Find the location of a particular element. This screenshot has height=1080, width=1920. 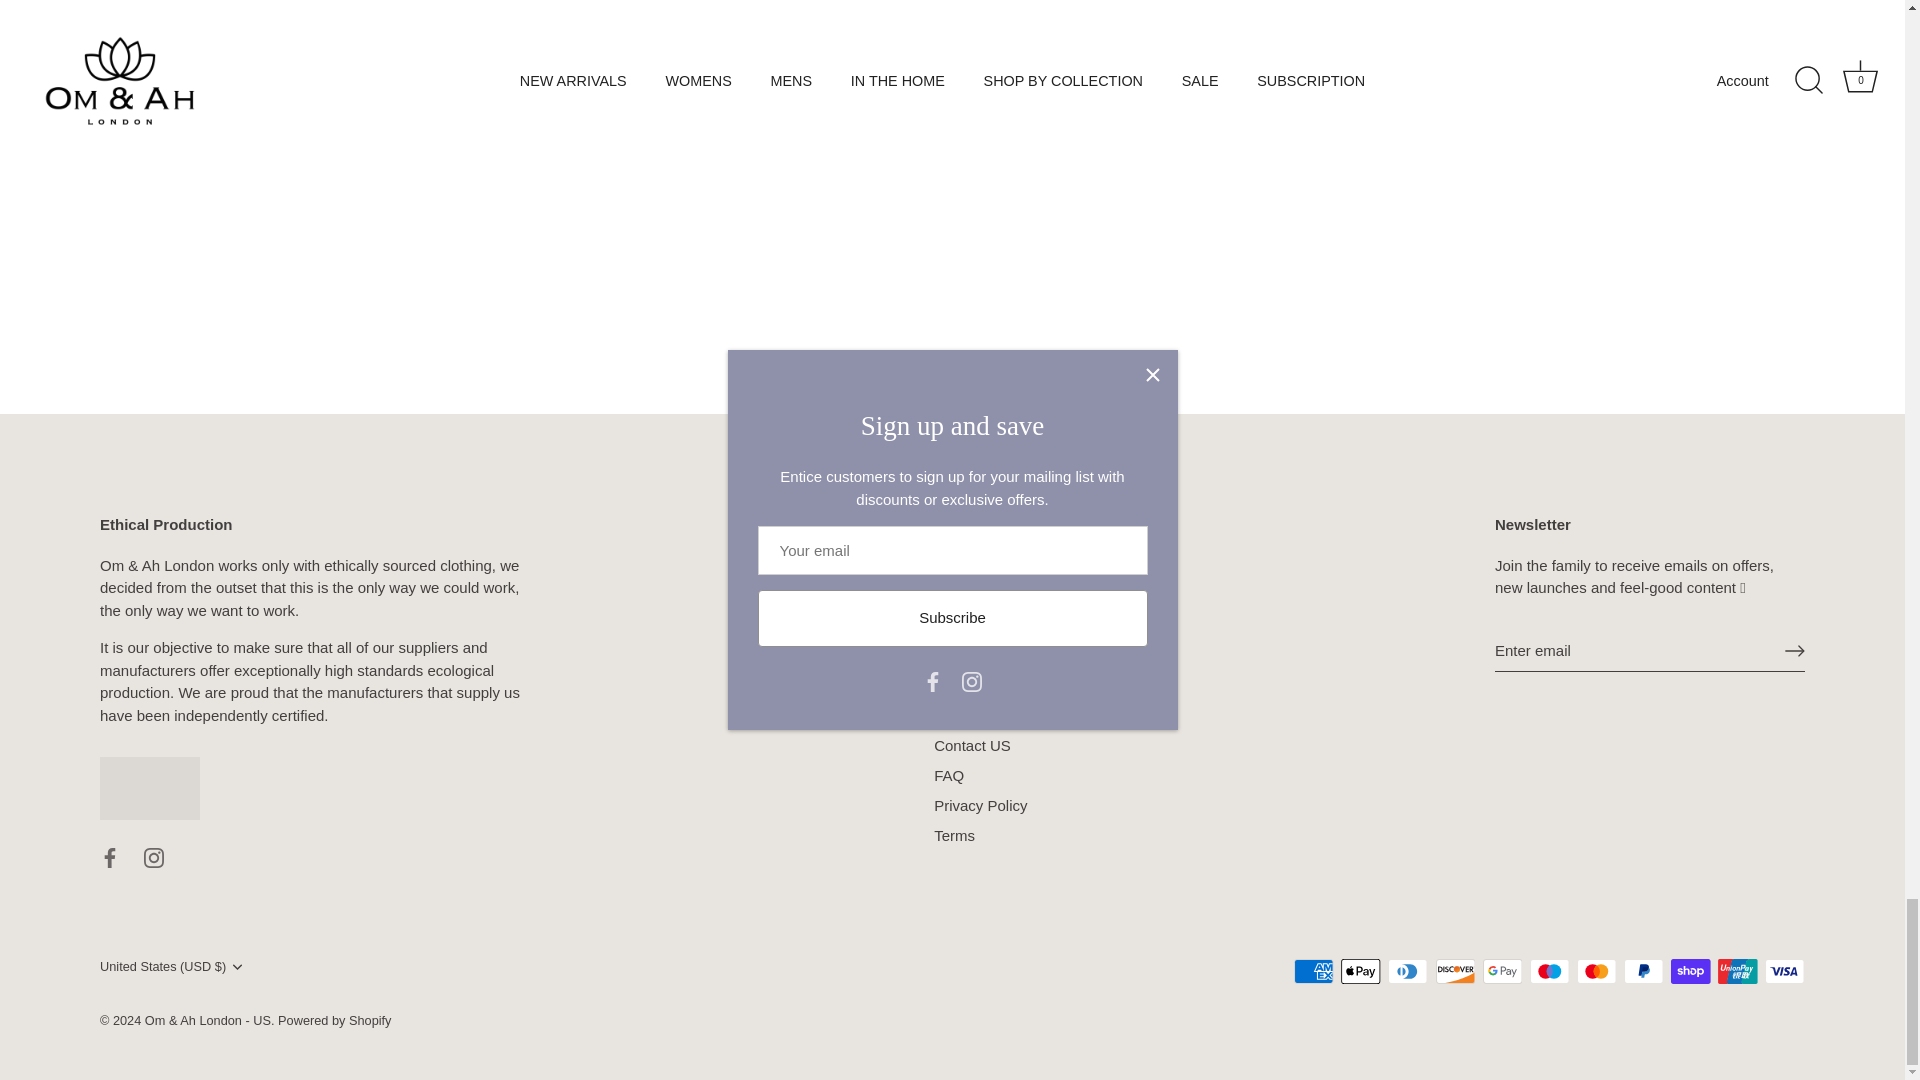

Union Pay is located at coordinates (1737, 971).